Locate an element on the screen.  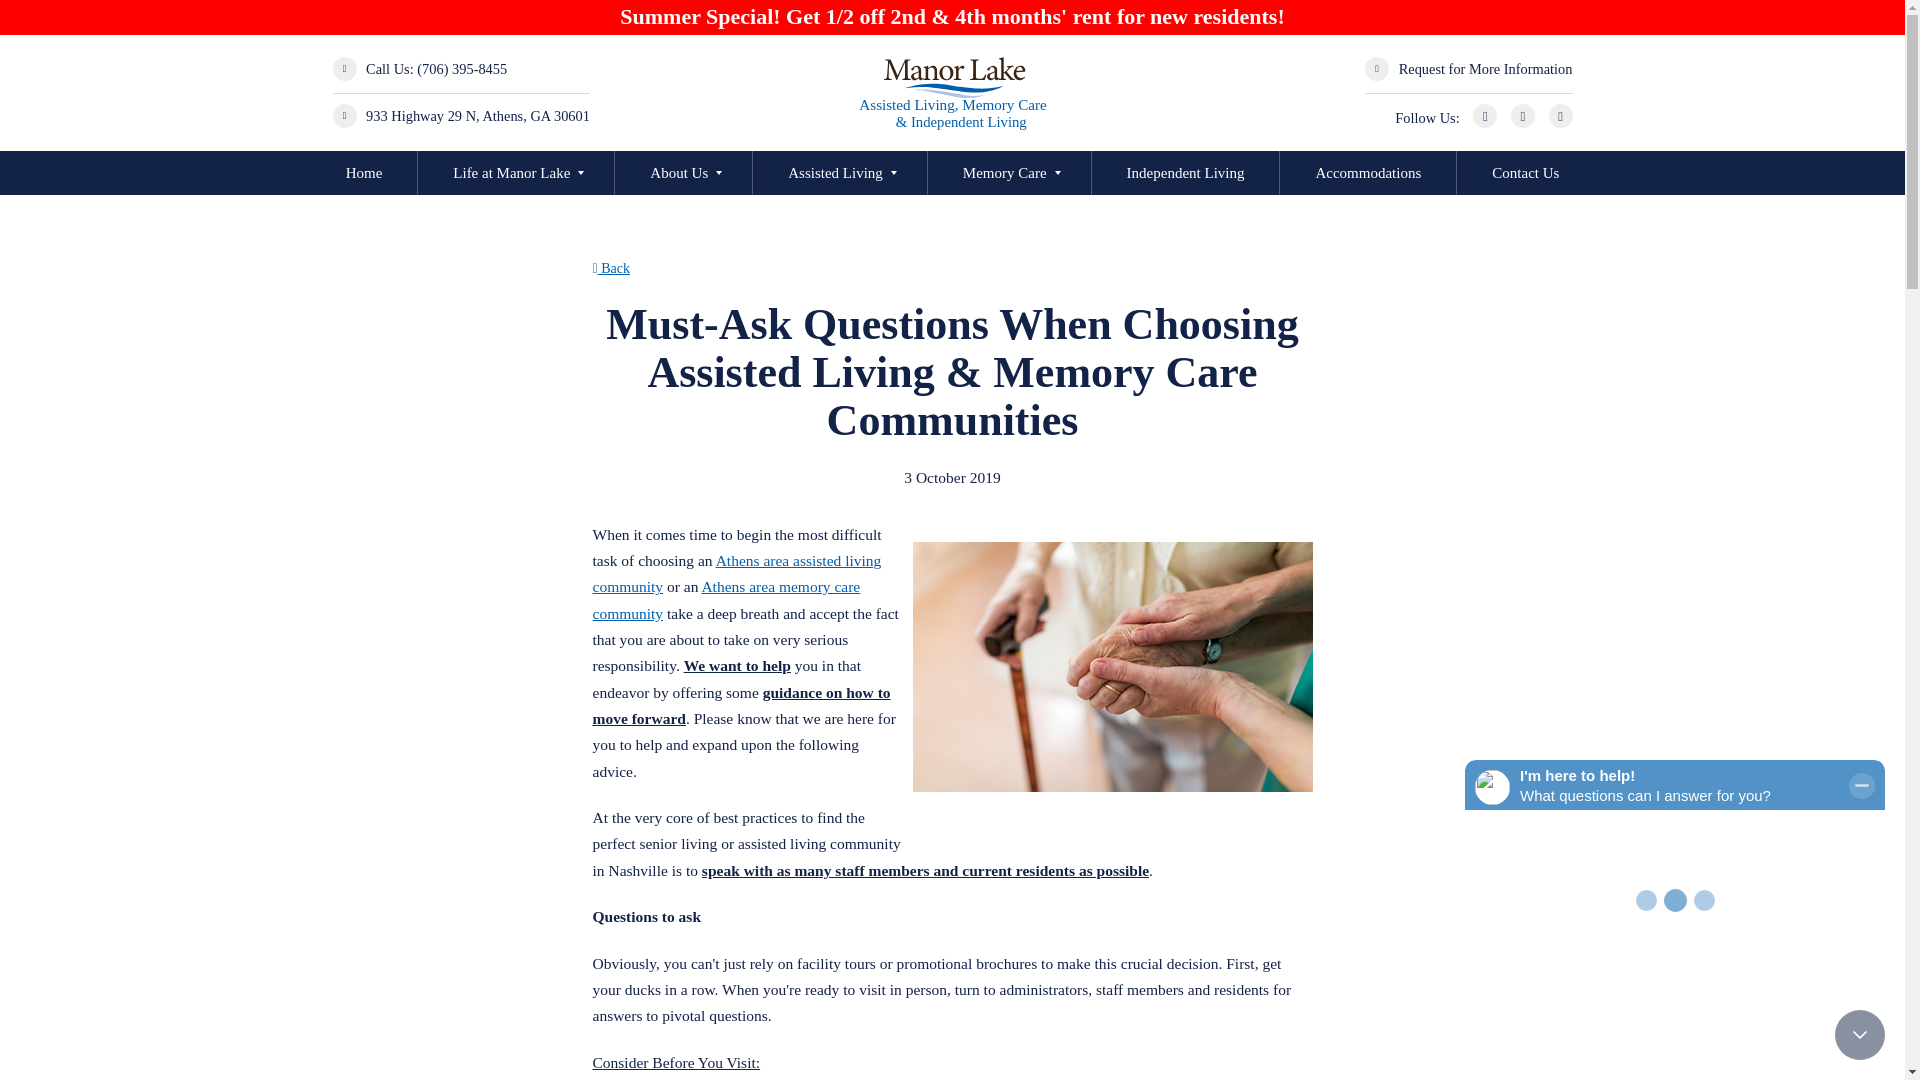
933 Highway 29 N, Athens, GA 30601 is located at coordinates (478, 116).